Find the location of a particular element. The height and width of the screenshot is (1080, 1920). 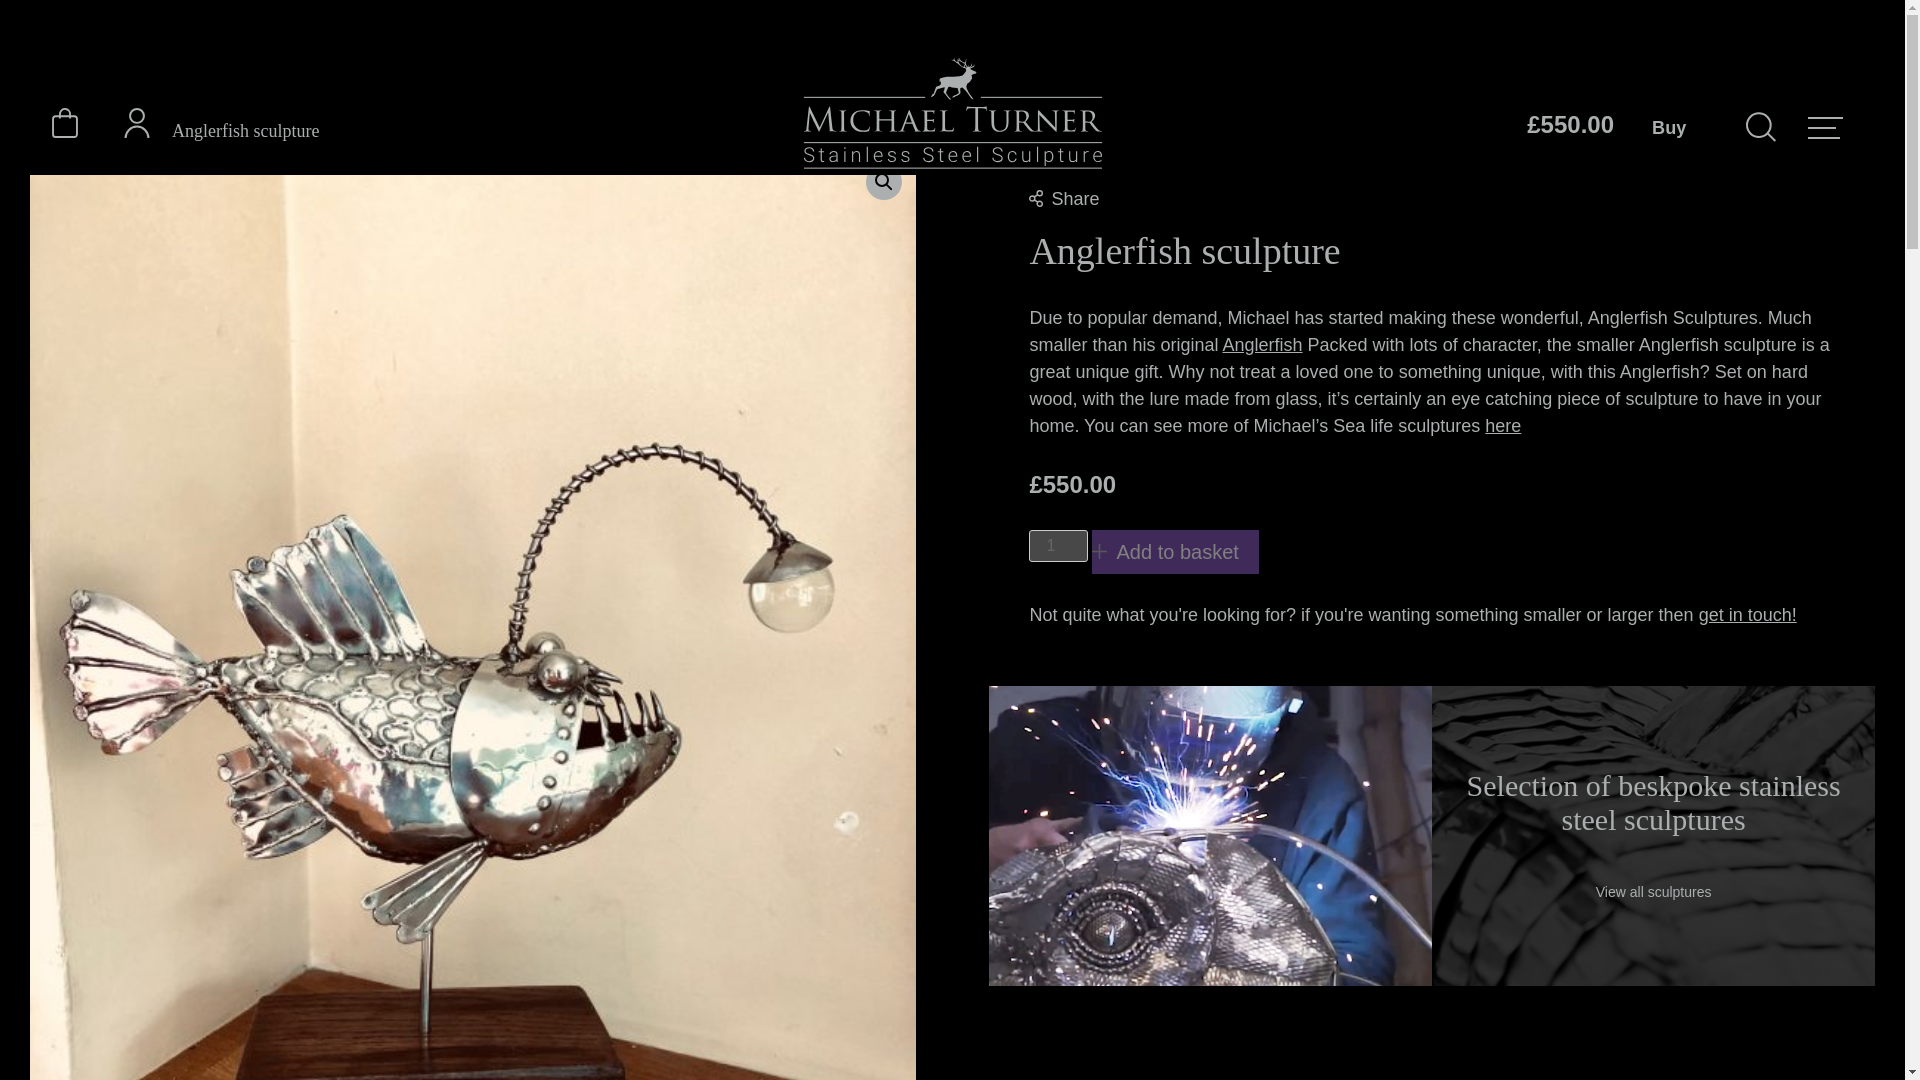

get in touch! is located at coordinates (1748, 614).